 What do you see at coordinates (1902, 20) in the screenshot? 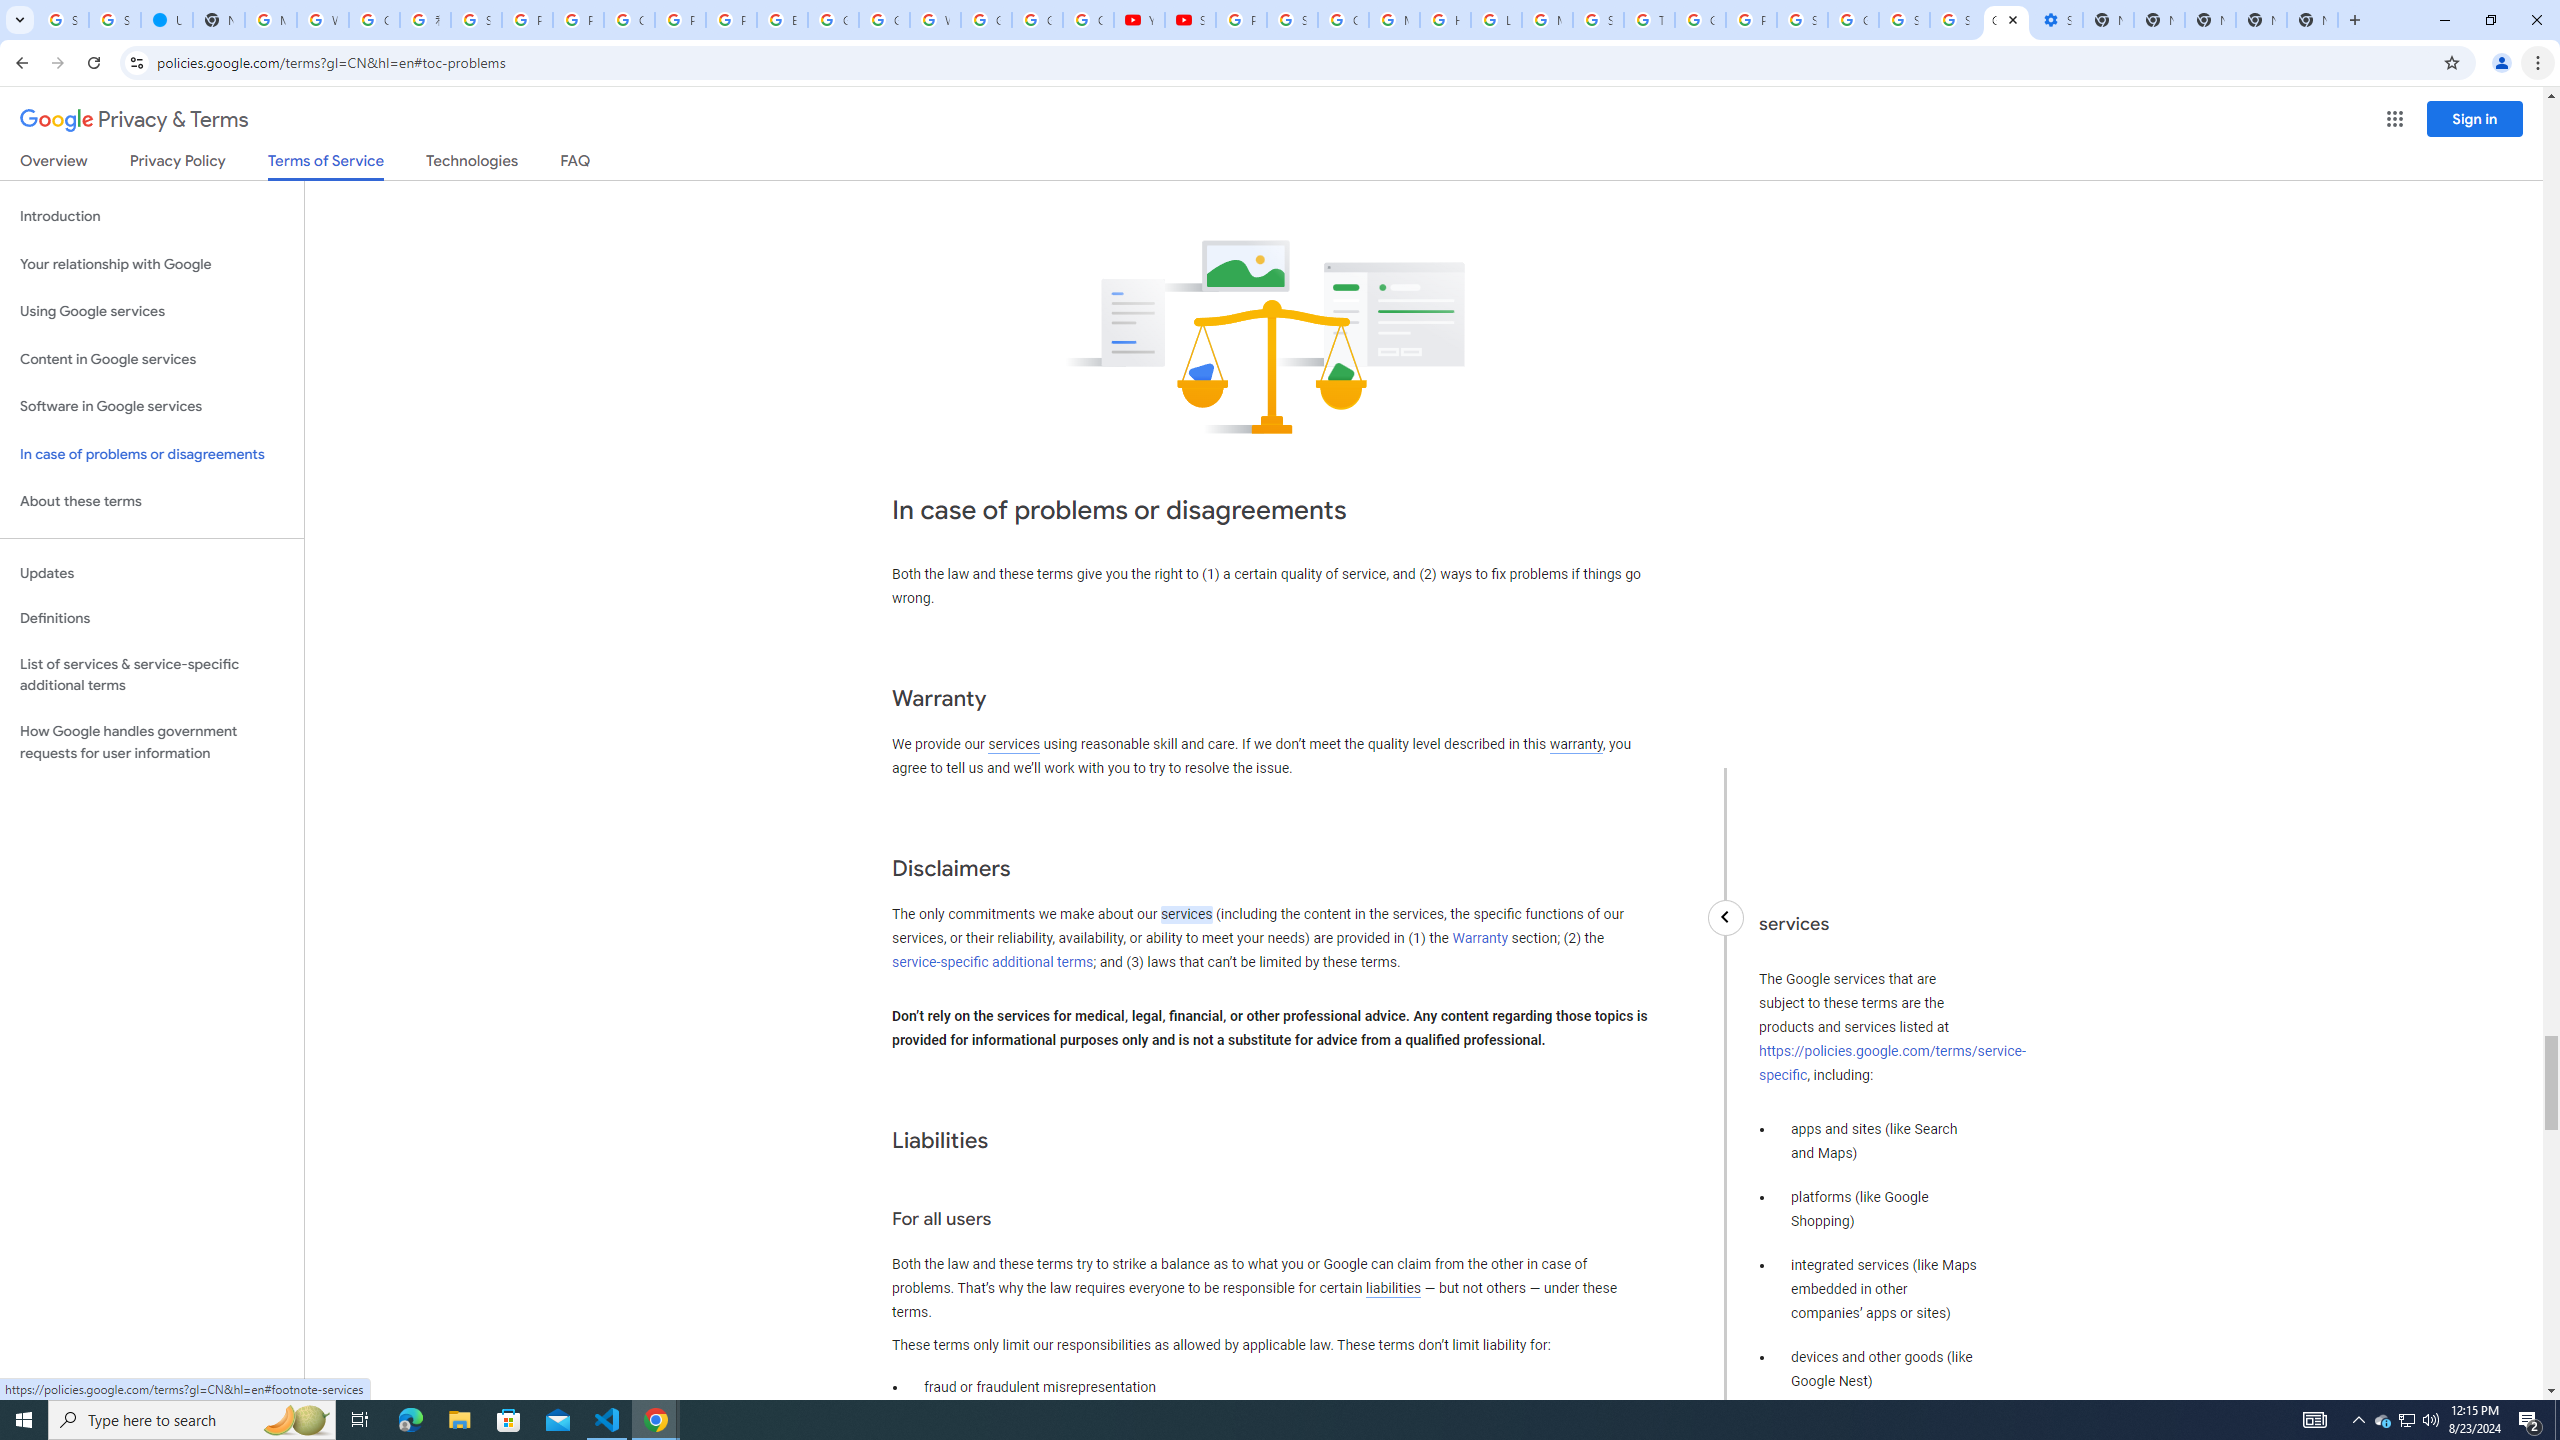
I see `Sign in - Google Accounts` at bounding box center [1902, 20].